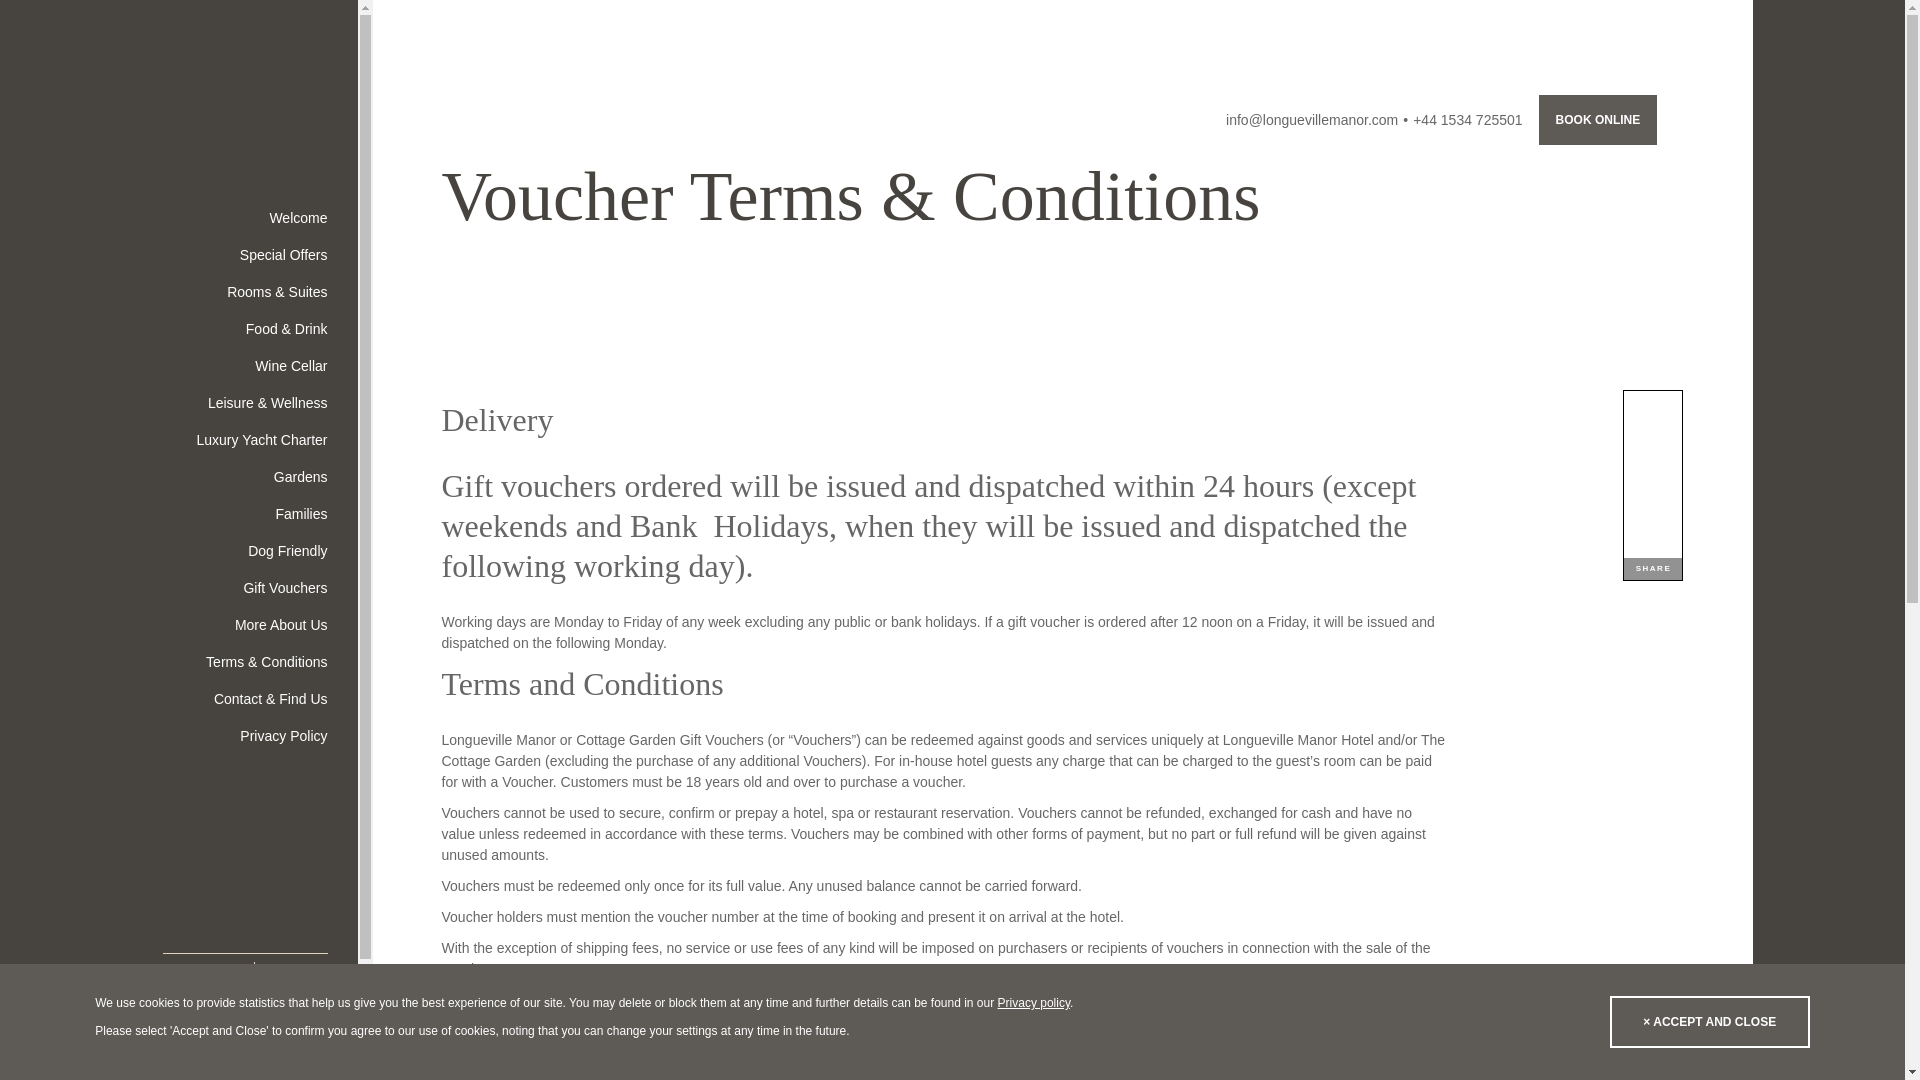 The height and width of the screenshot is (1080, 1920). What do you see at coordinates (1034, 1002) in the screenshot?
I see `Privacy Policy` at bounding box center [1034, 1002].